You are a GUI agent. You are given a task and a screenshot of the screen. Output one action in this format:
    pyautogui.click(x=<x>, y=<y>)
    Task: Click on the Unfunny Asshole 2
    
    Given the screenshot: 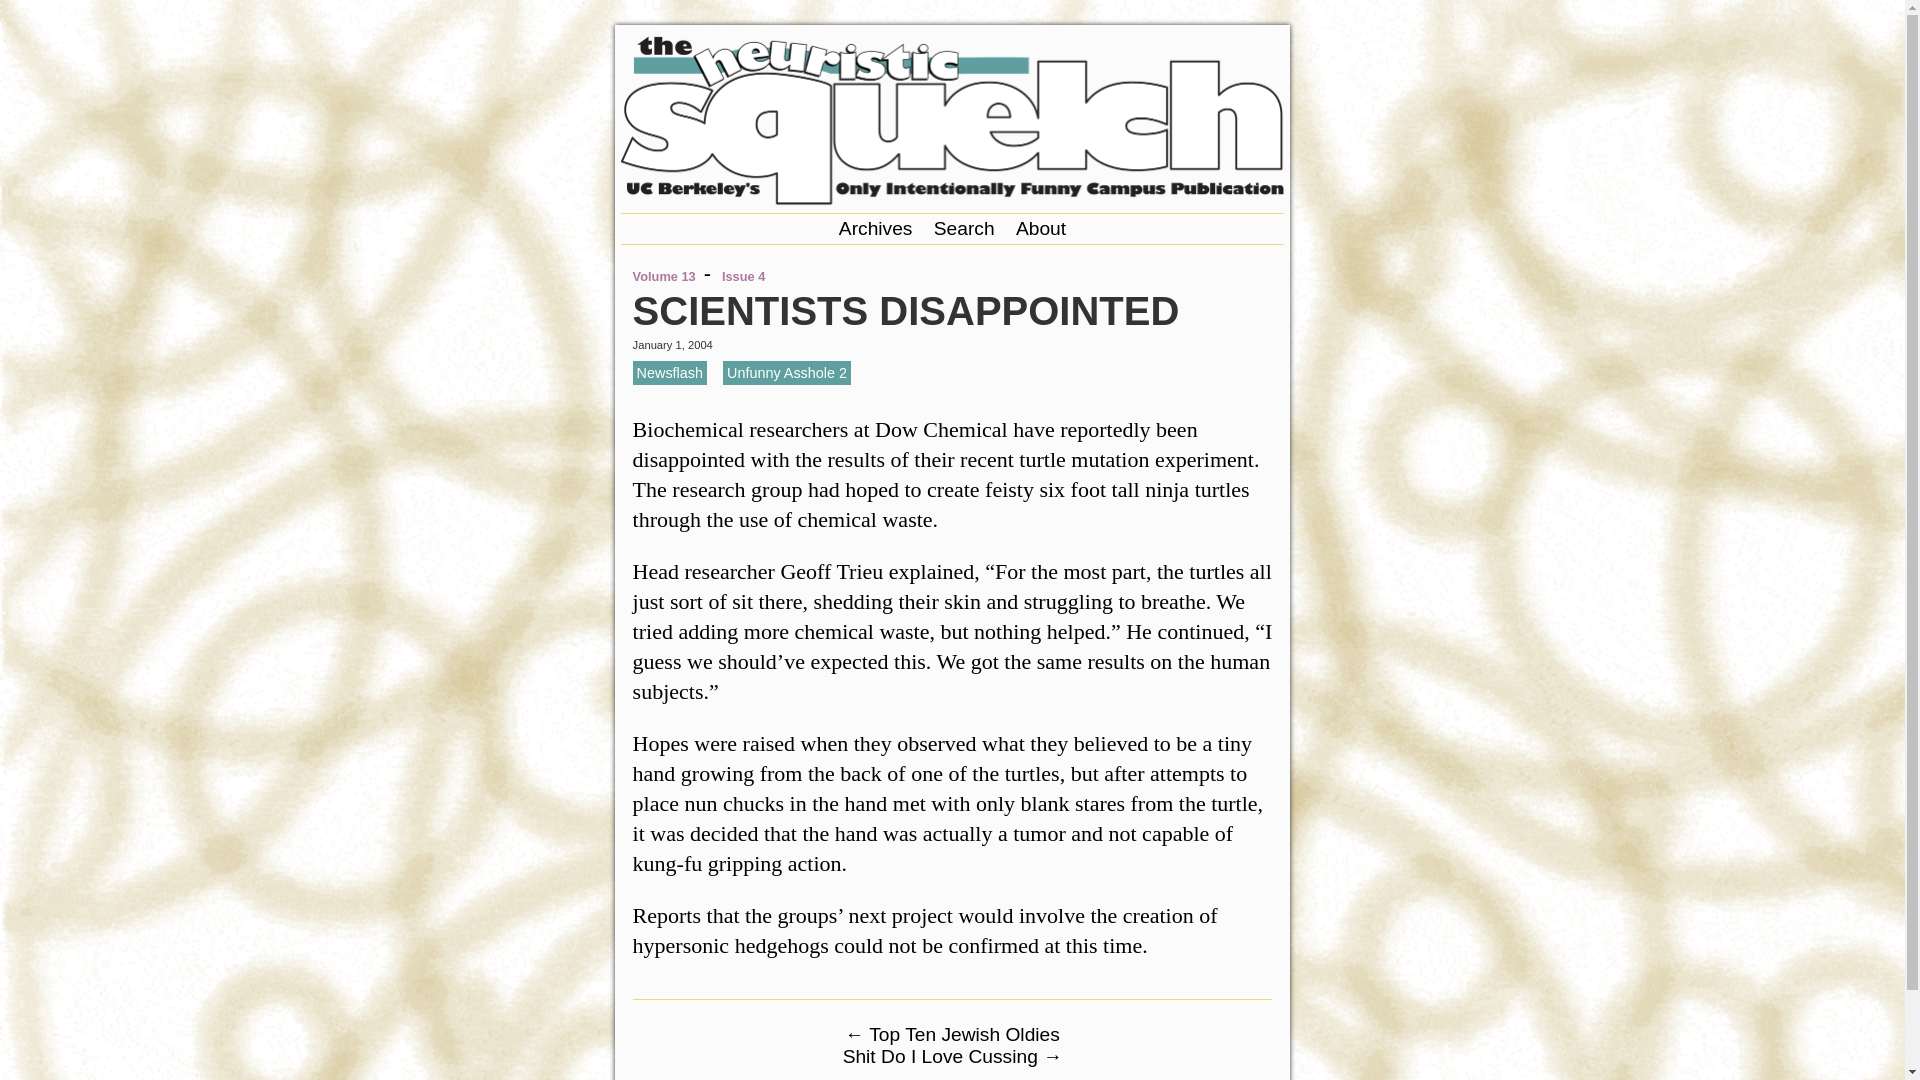 What is the action you would take?
    pyautogui.click(x=786, y=372)
    